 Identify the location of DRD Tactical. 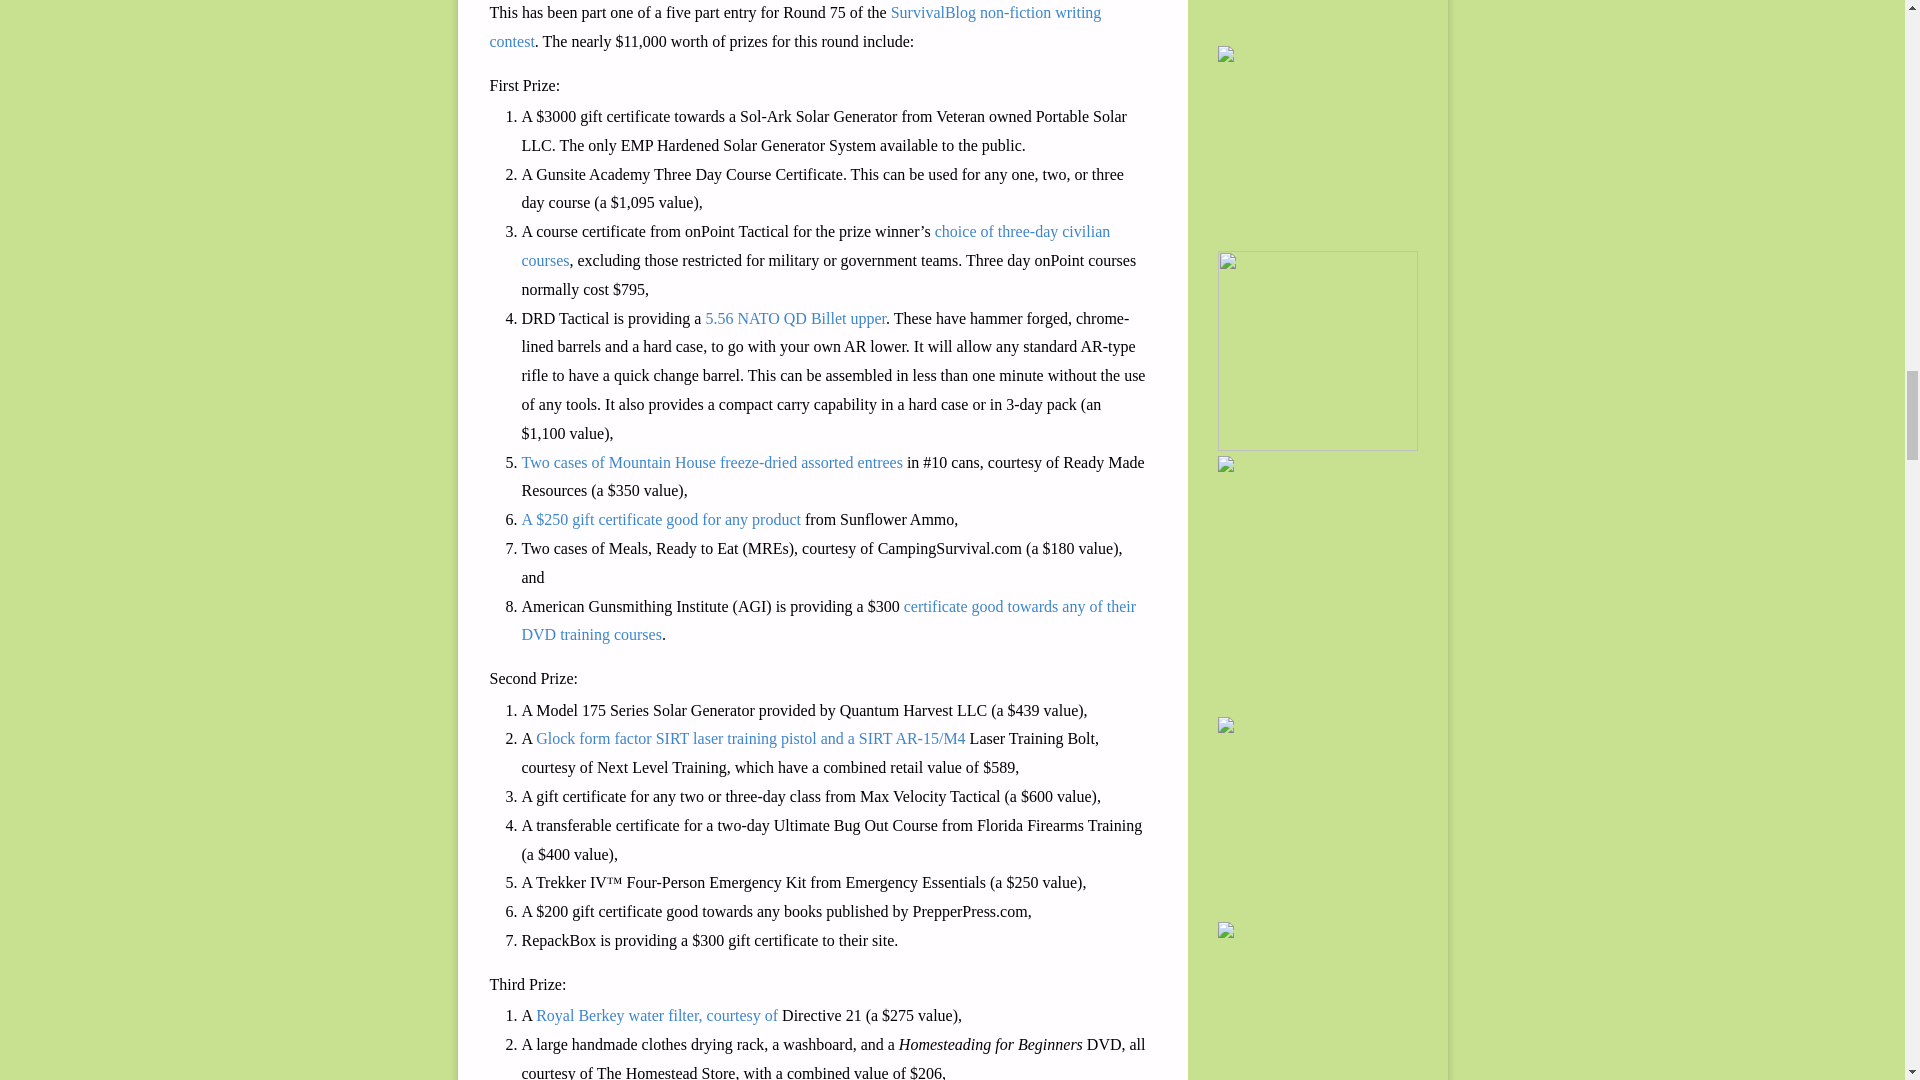
(794, 318).